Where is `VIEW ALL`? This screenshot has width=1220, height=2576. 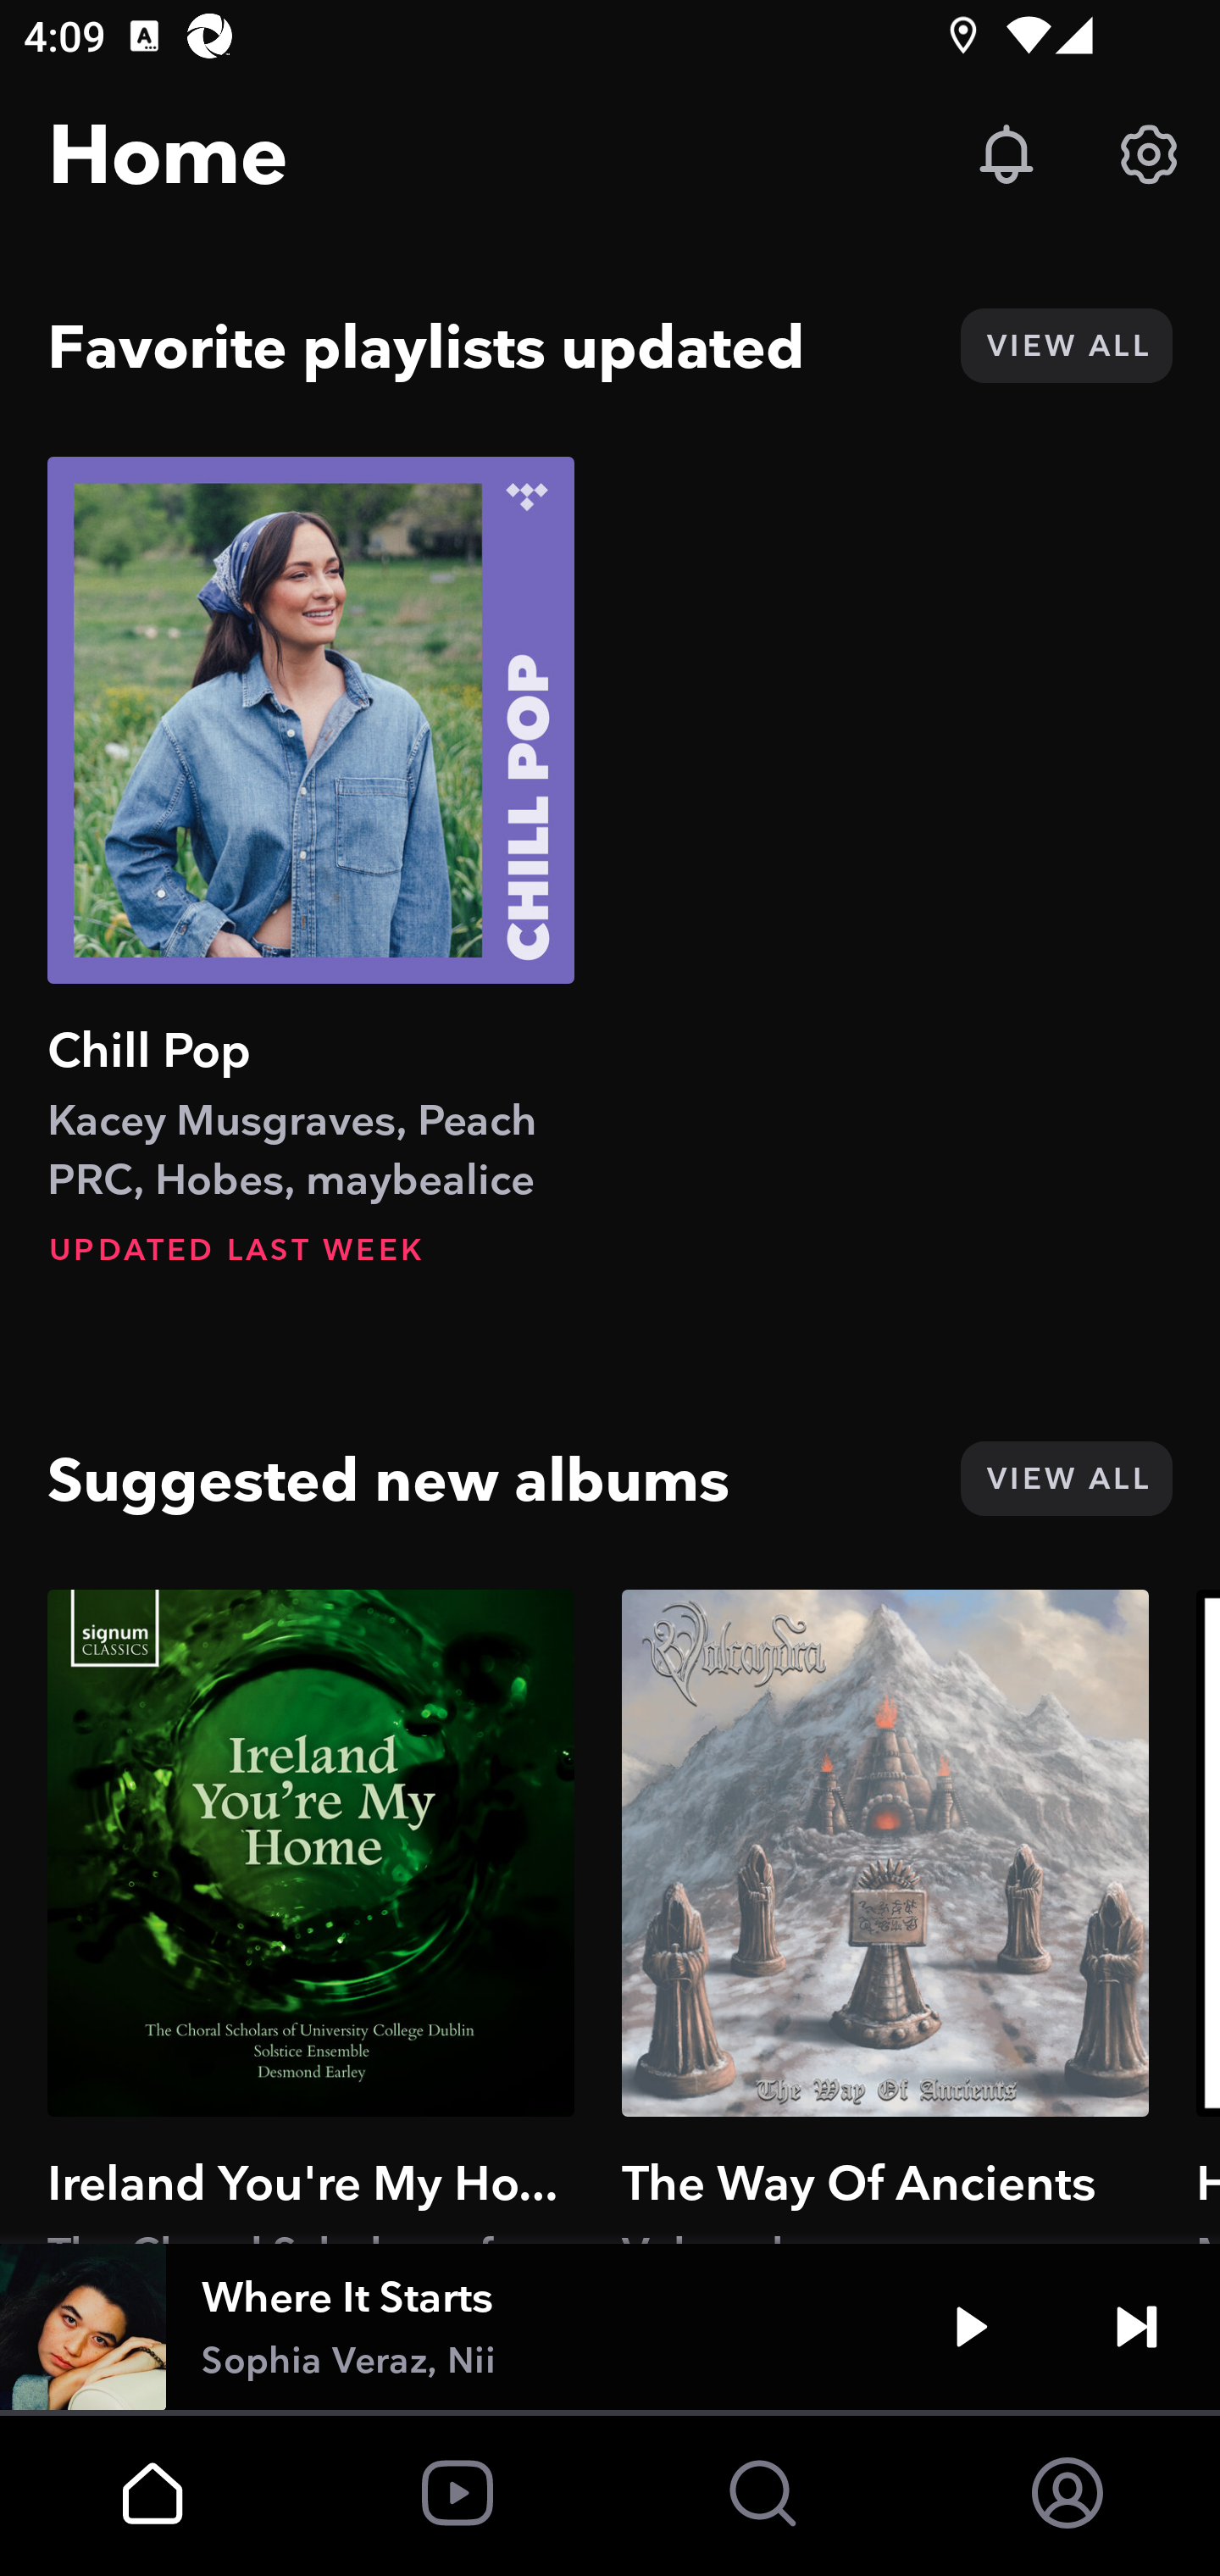
VIEW ALL is located at coordinates (1066, 346).